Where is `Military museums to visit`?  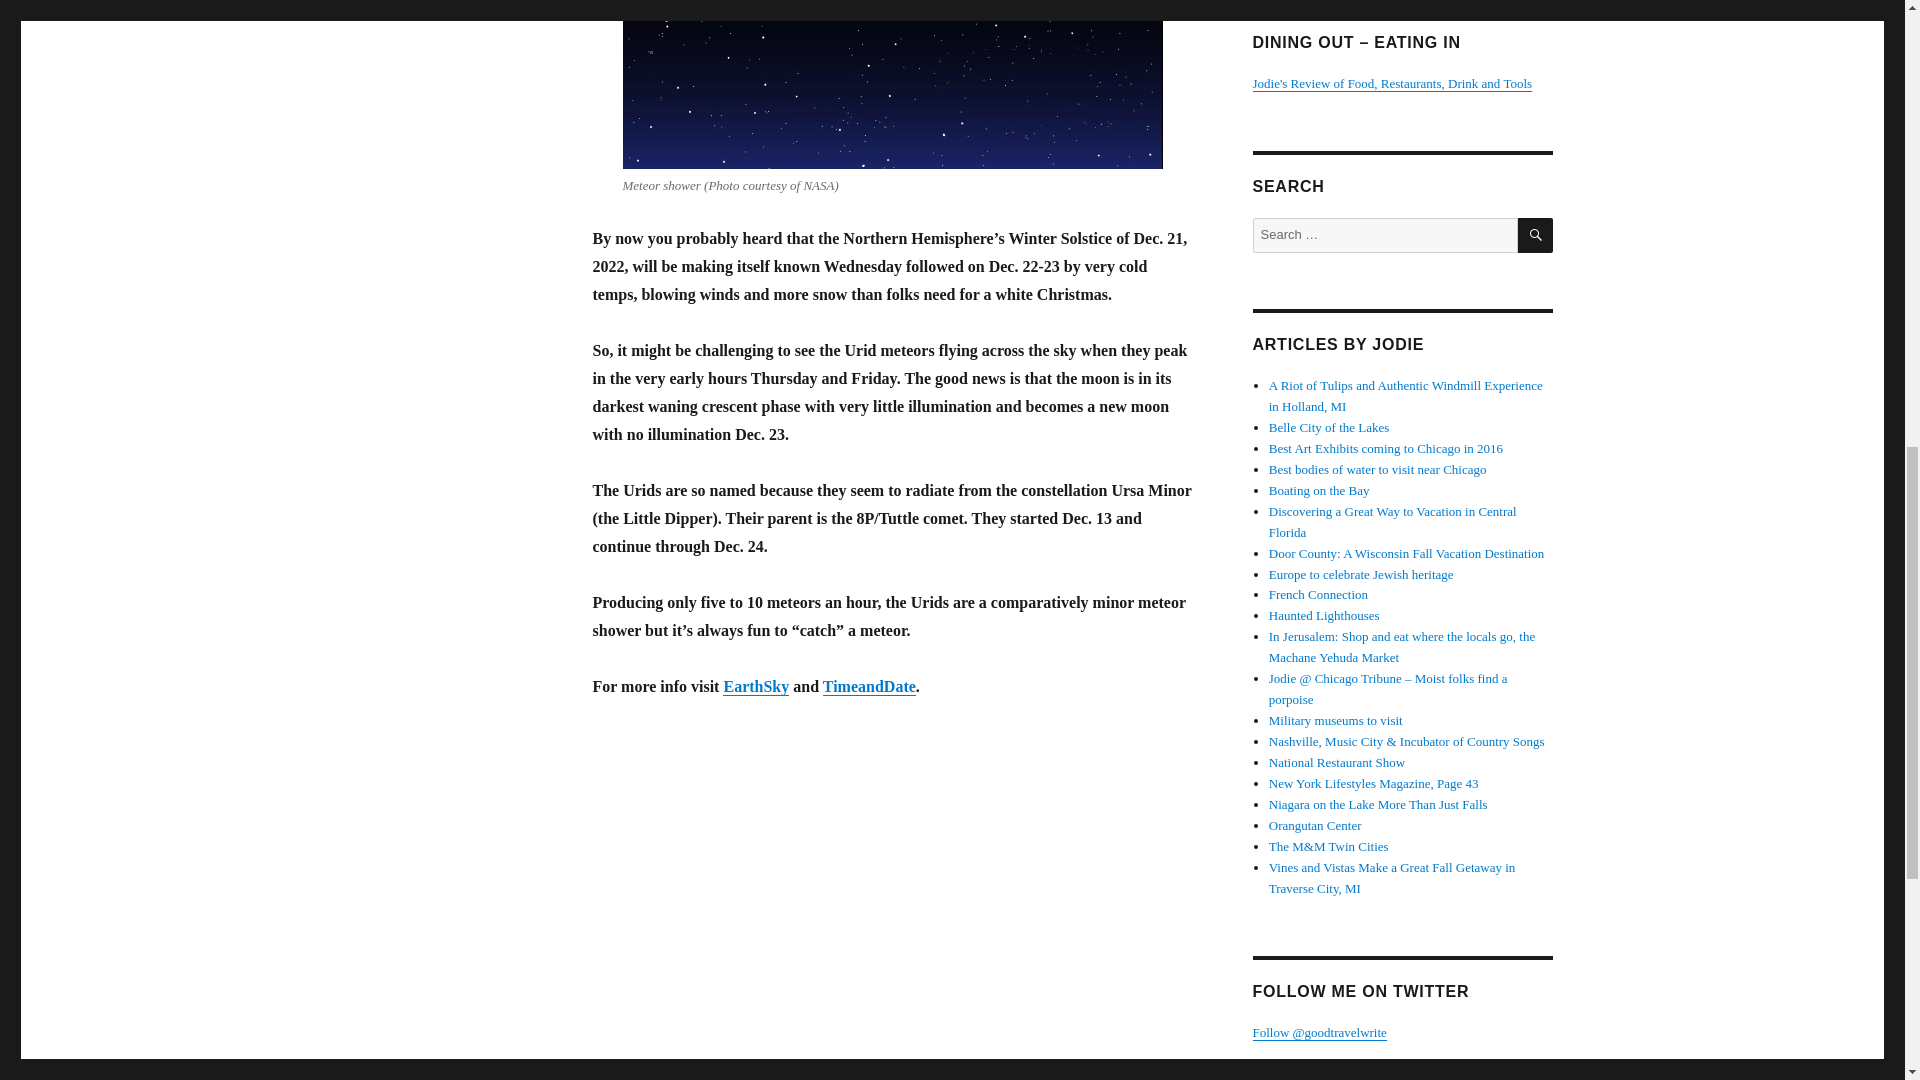
Military museums to visit is located at coordinates (1336, 720).